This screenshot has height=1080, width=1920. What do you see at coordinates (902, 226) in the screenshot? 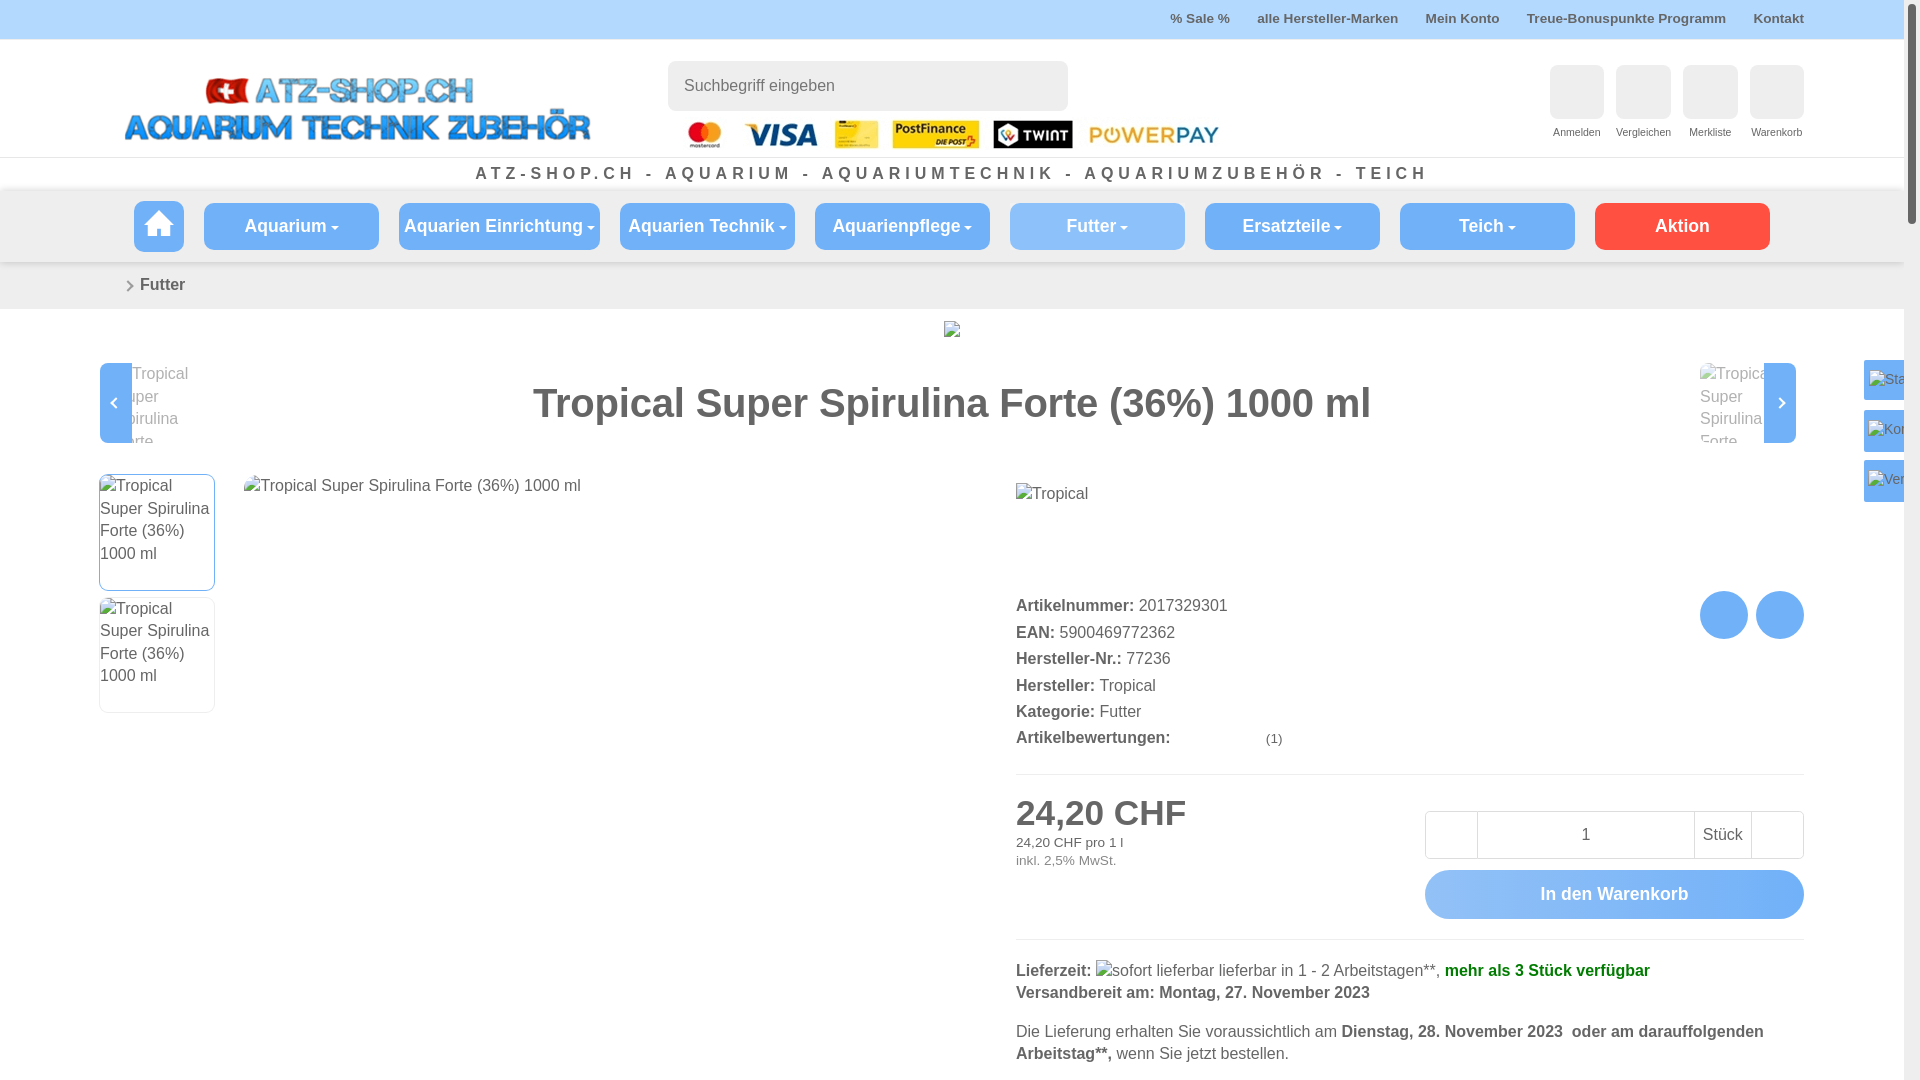
I see `Aquarienpflege` at bounding box center [902, 226].